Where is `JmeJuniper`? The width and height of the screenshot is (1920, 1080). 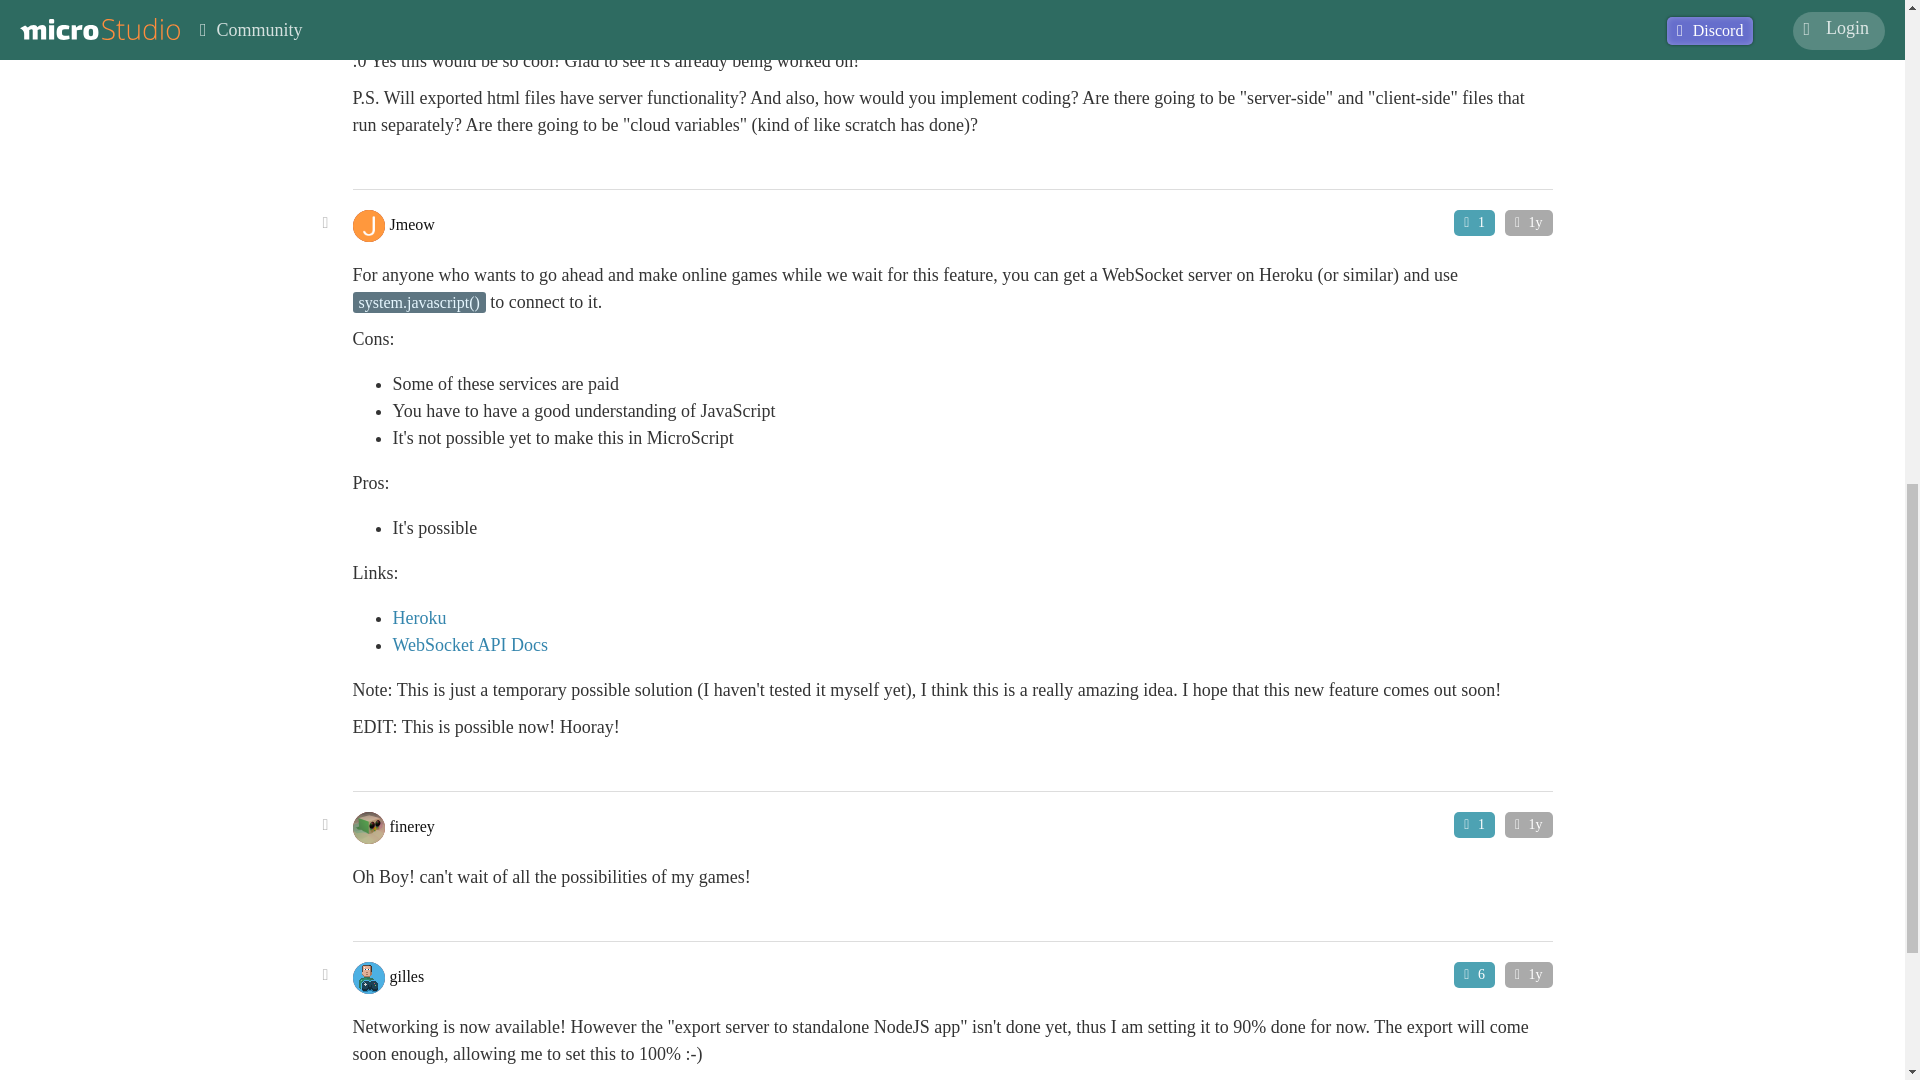 JmeJuniper is located at coordinates (426, 10).